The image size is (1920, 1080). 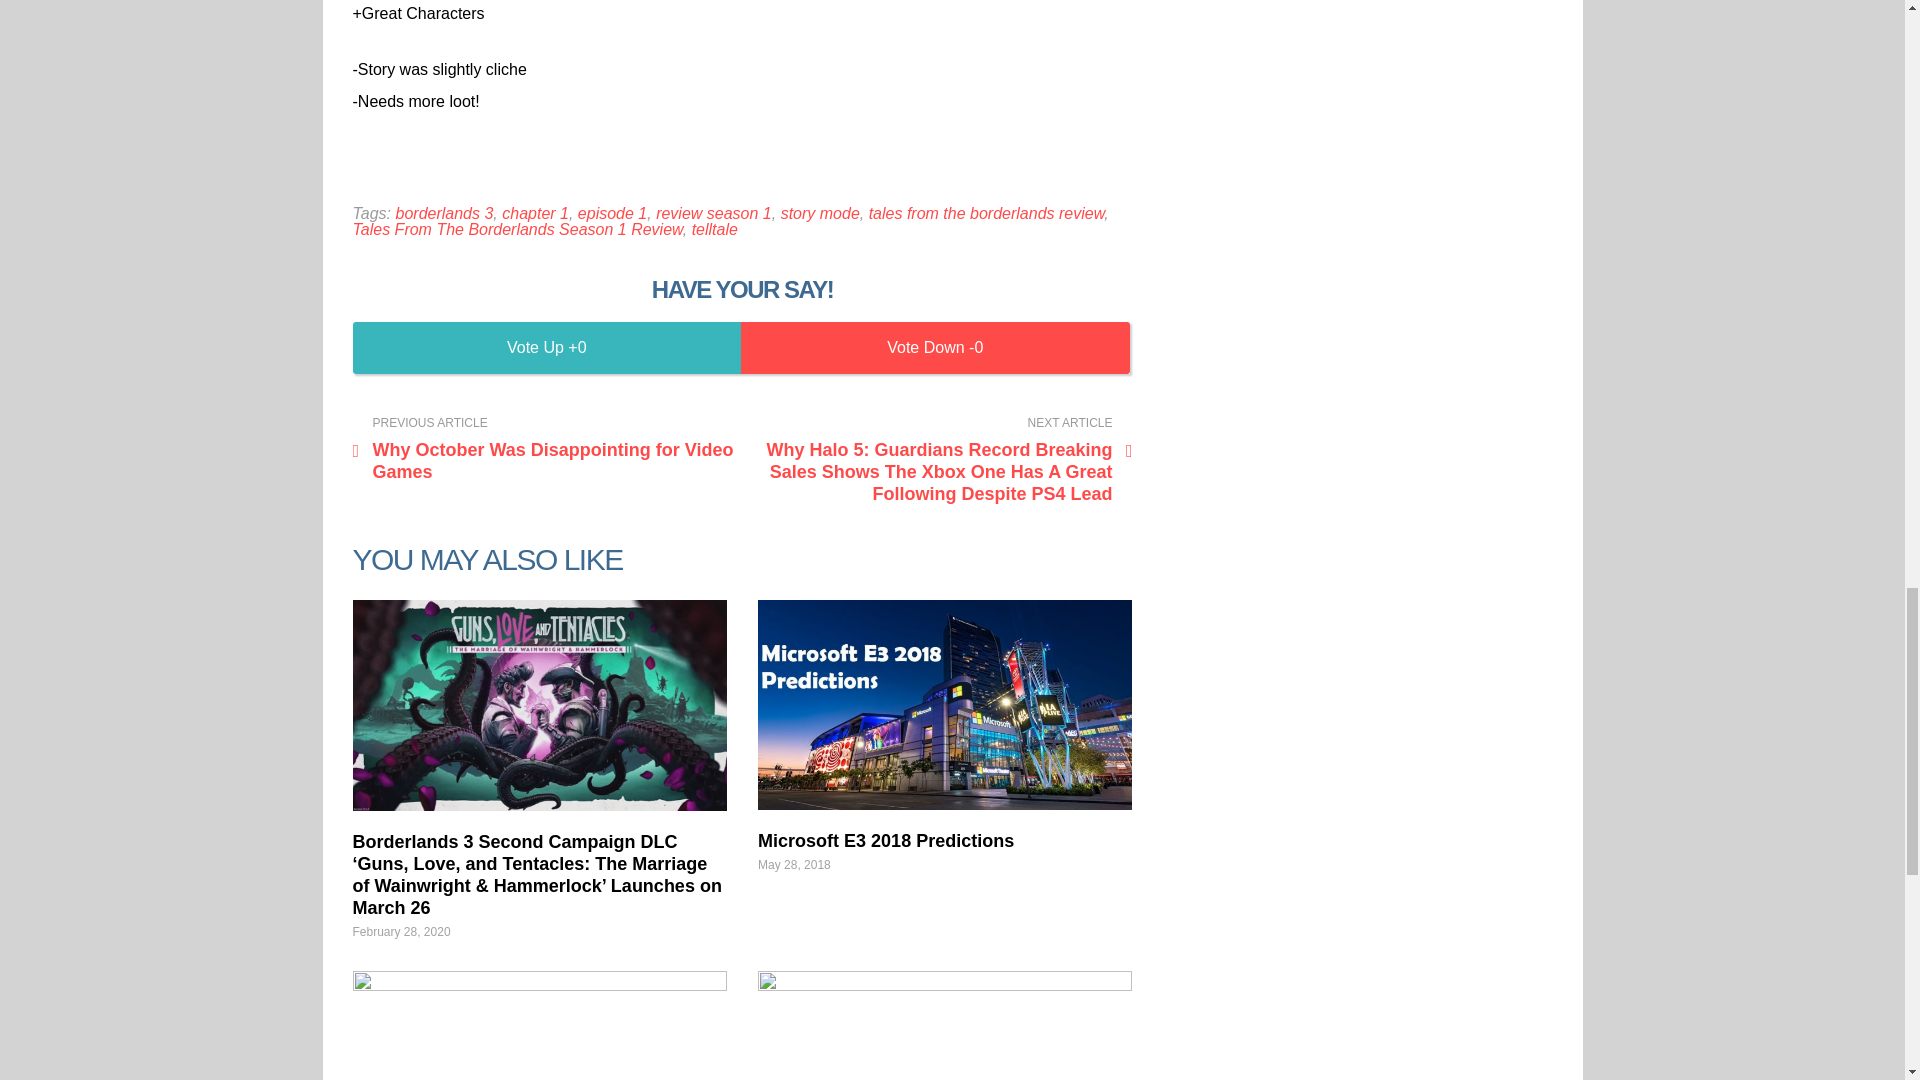 I want to click on Microsoft E3 2018 Predictions, so click(x=886, y=840).